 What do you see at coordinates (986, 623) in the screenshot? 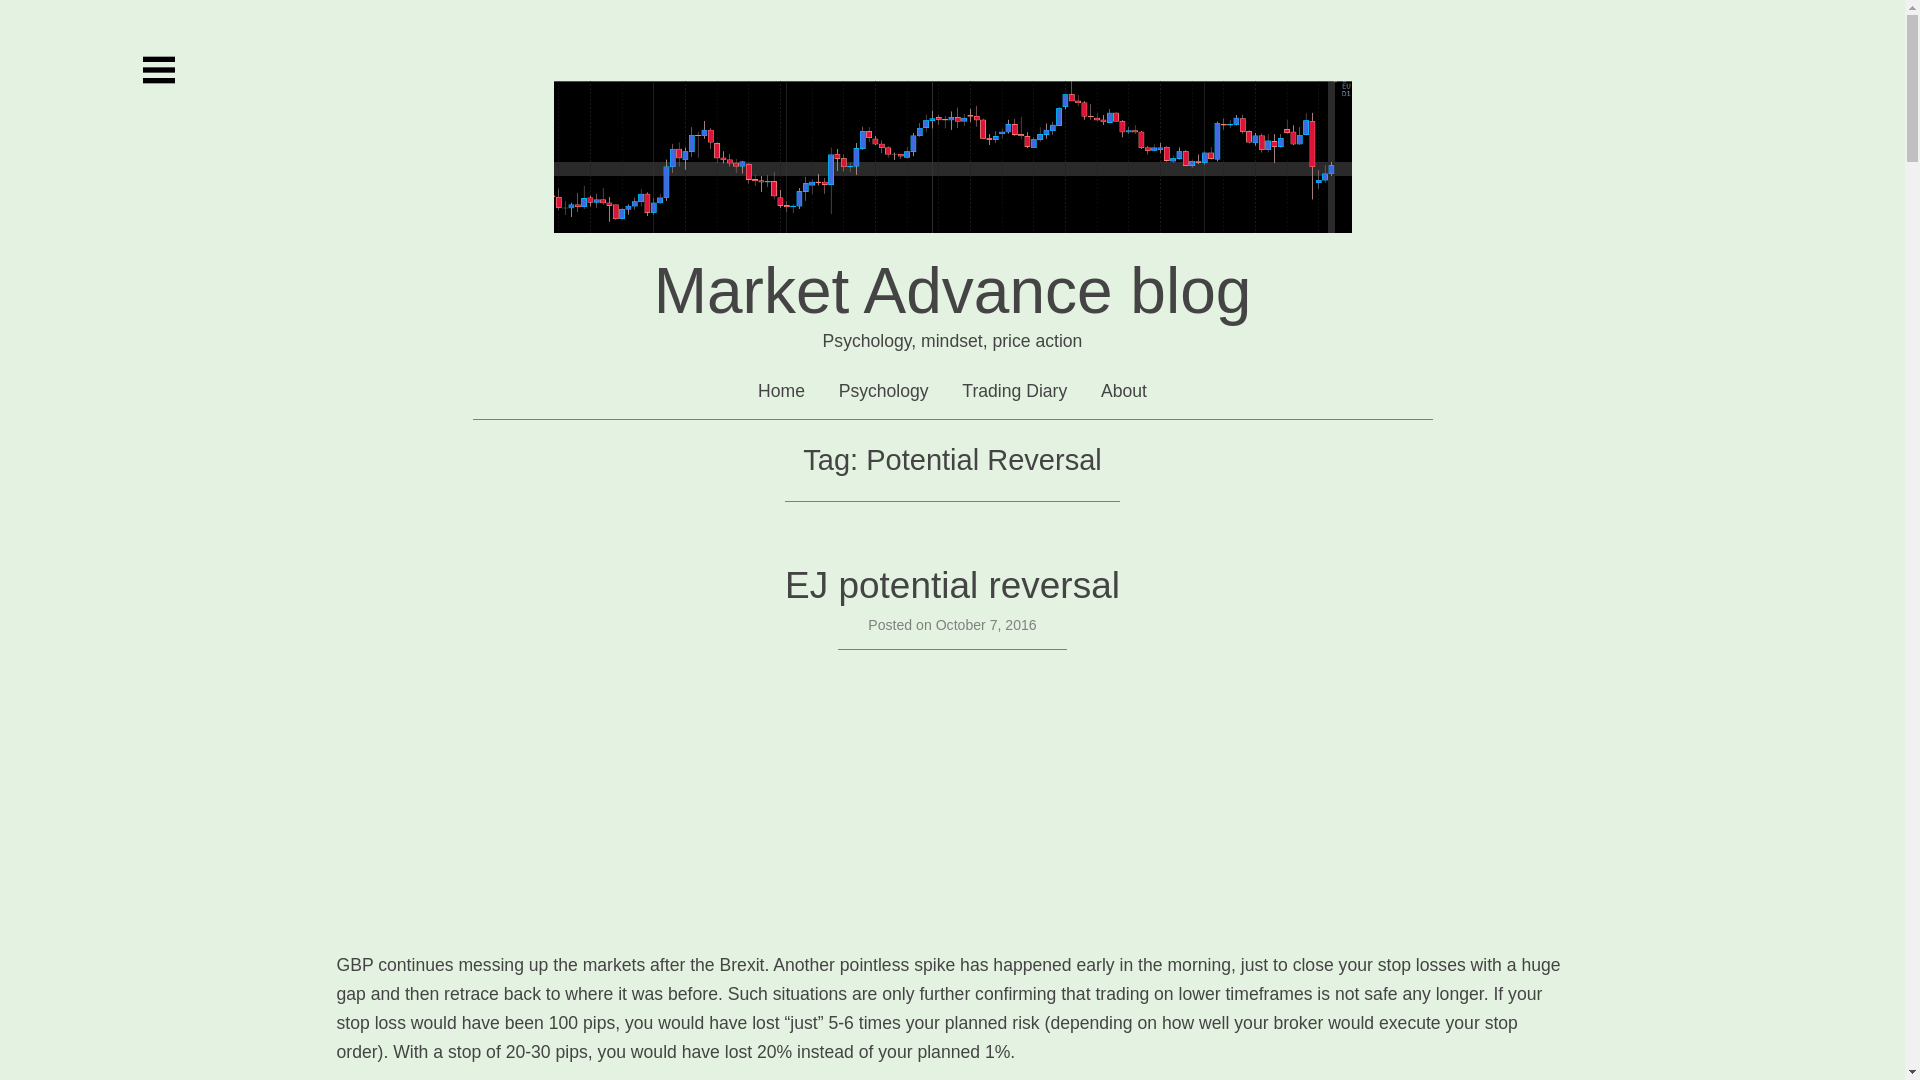
I see `October 7, 2016` at bounding box center [986, 623].